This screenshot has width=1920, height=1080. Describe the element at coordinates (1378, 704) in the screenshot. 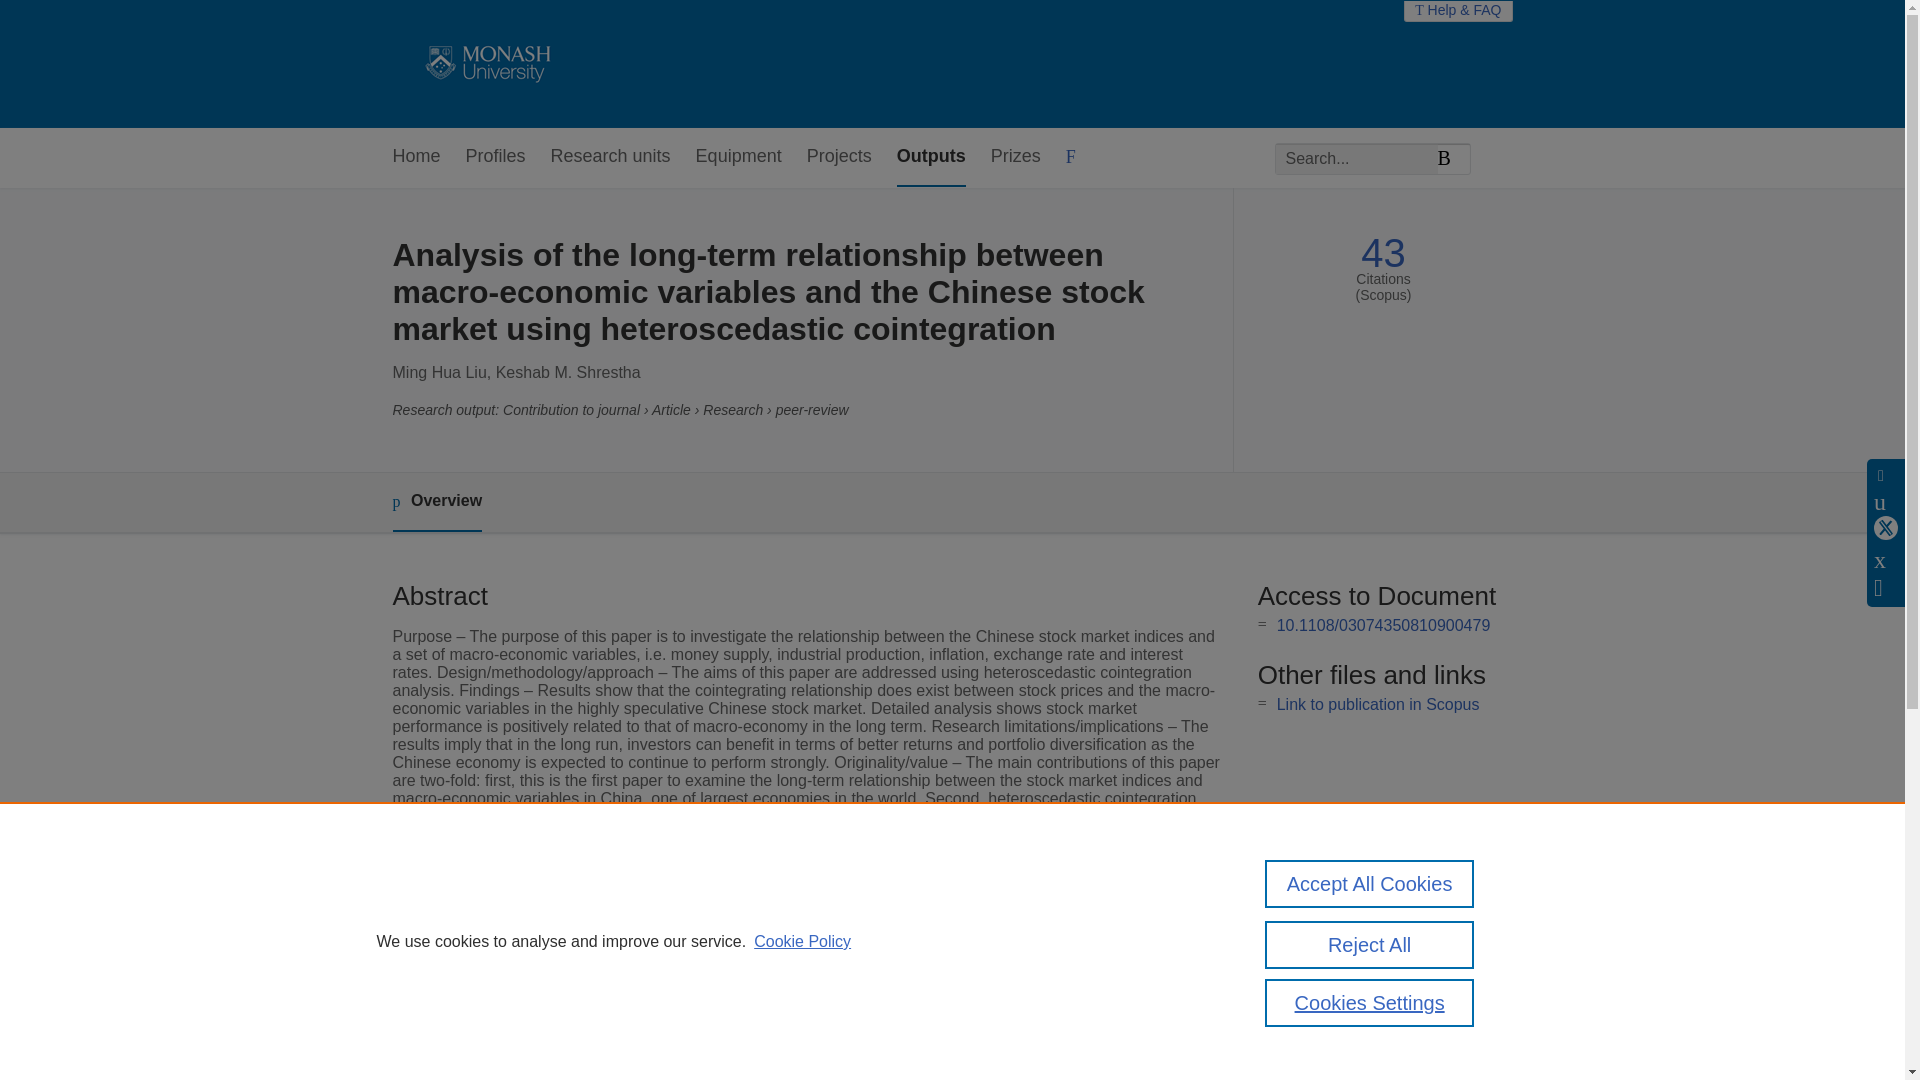

I see `Link to publication in Scopus` at that location.